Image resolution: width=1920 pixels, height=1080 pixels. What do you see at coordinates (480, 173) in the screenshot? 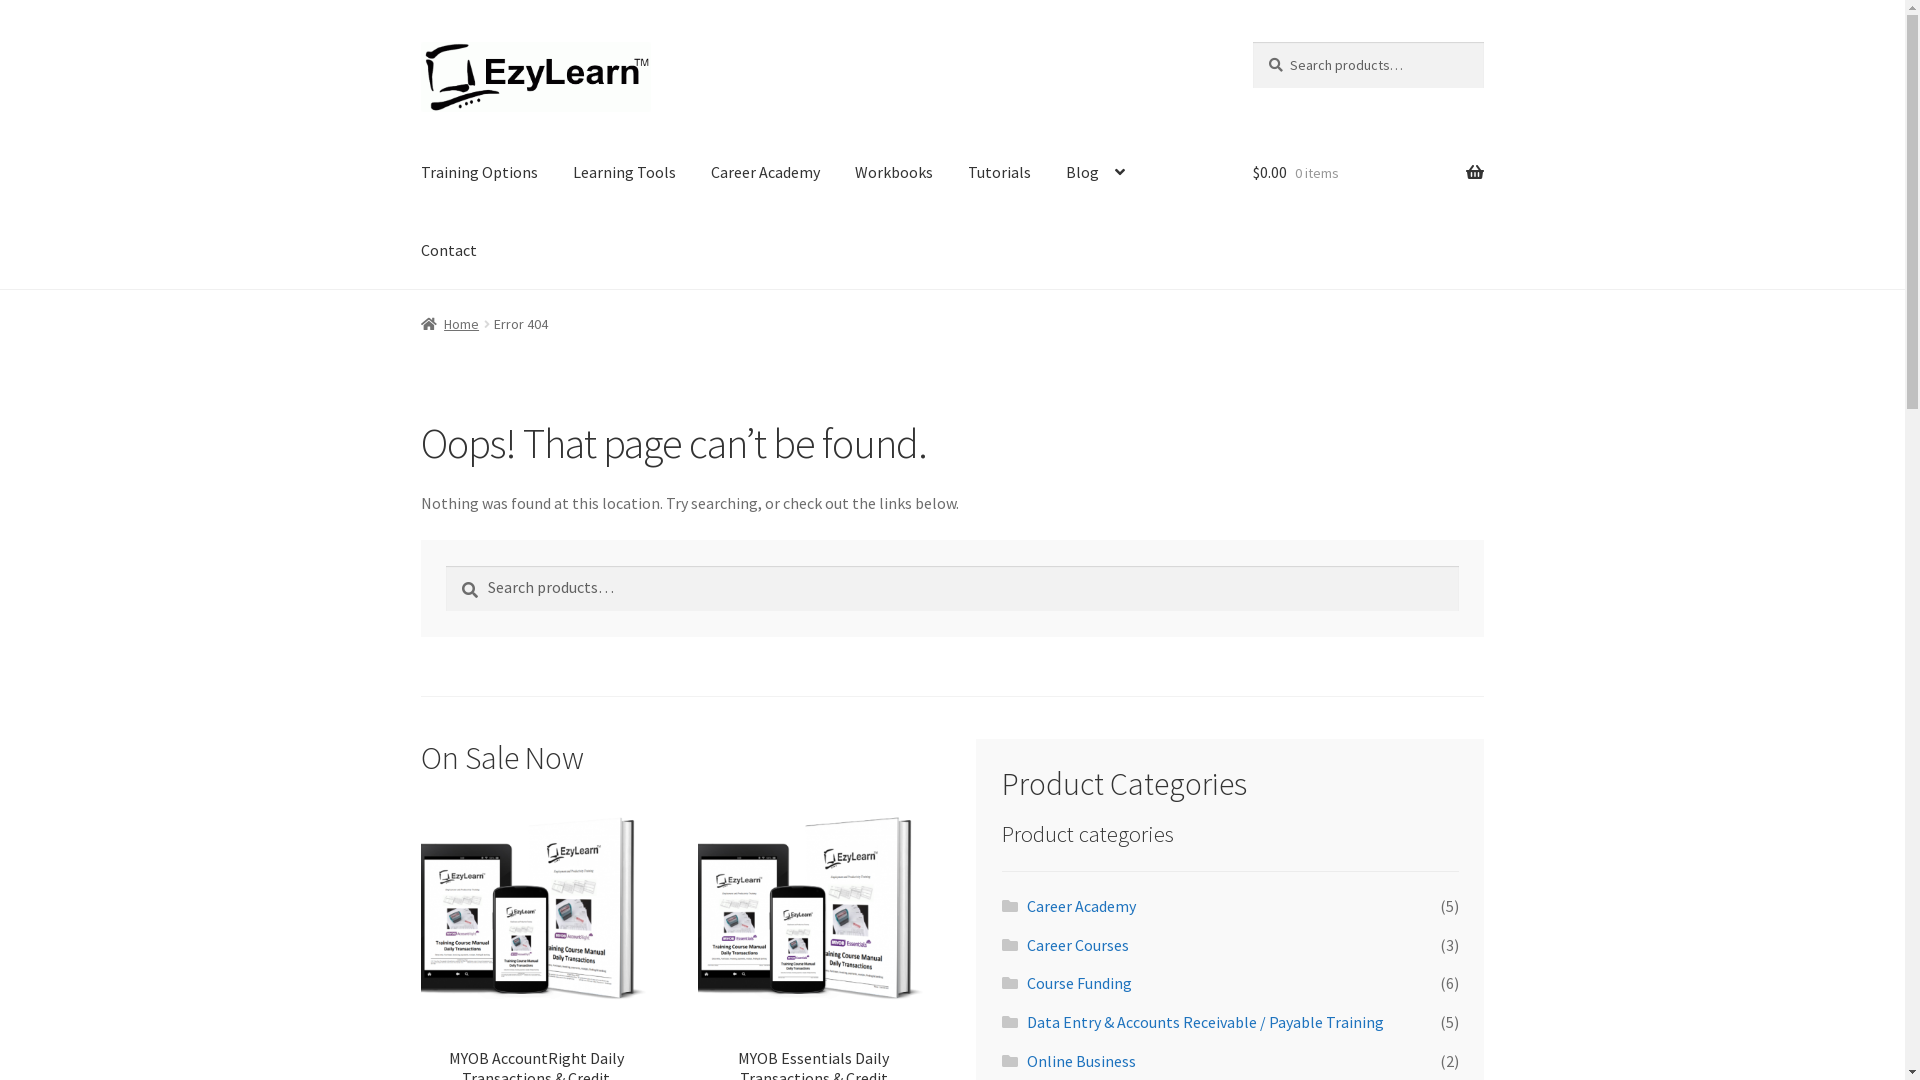
I see `Training Options` at bounding box center [480, 173].